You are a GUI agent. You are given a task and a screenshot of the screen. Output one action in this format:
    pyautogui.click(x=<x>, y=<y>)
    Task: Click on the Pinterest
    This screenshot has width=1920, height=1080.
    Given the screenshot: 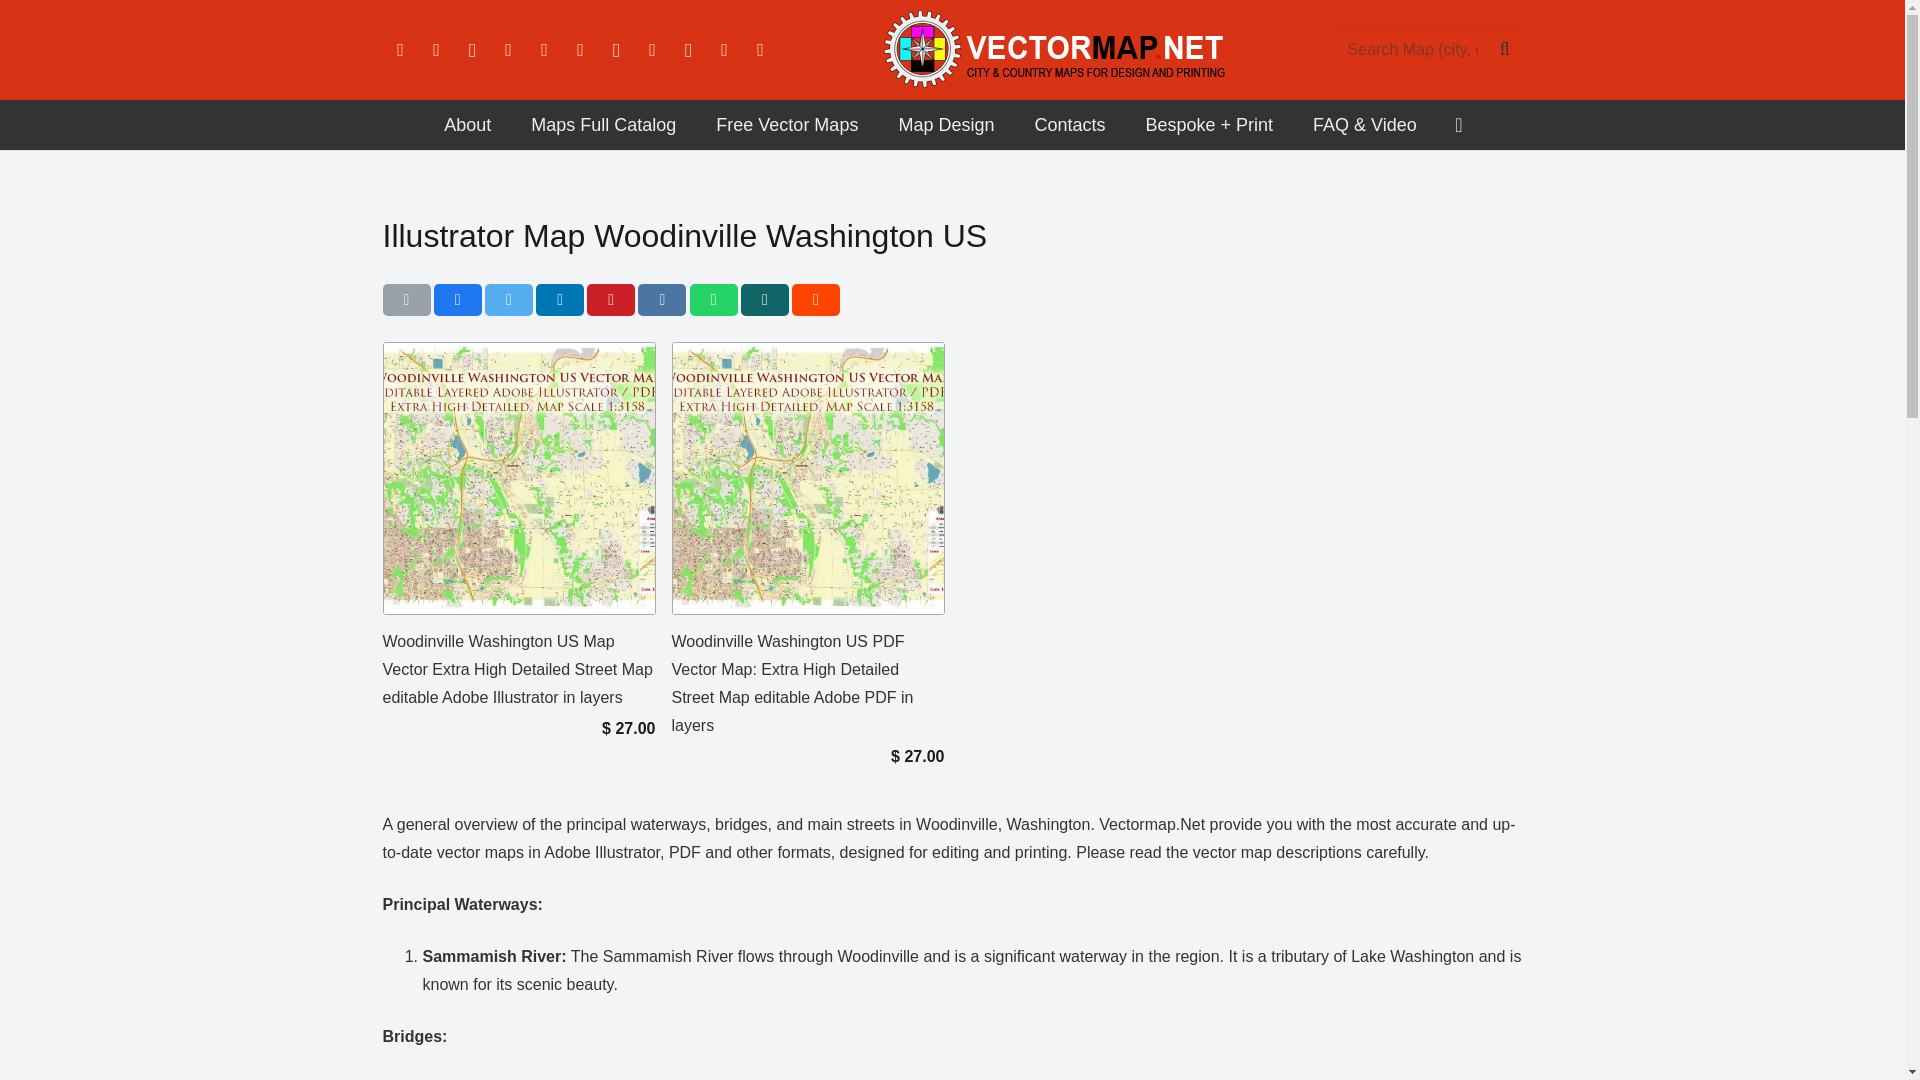 What is the action you would take?
    pyautogui.click(x=652, y=50)
    